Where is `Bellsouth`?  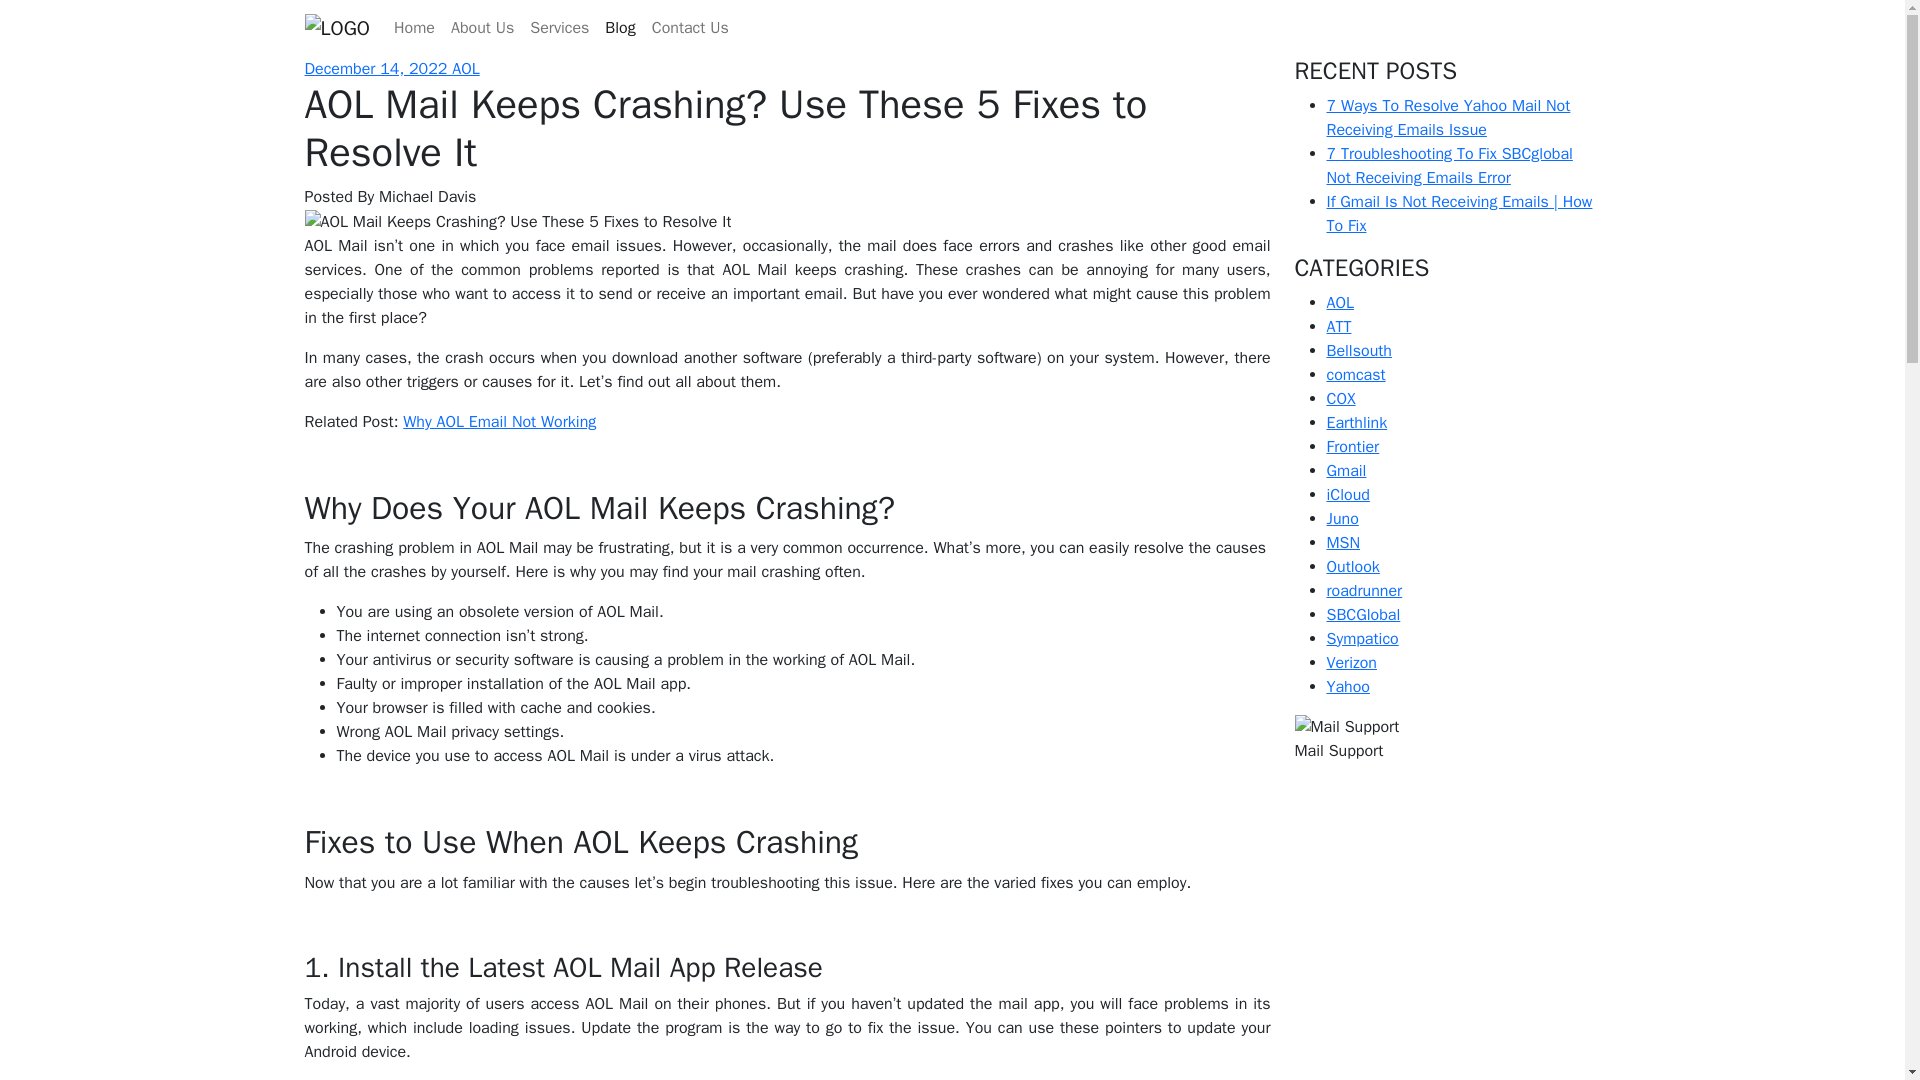
Bellsouth is located at coordinates (1358, 350).